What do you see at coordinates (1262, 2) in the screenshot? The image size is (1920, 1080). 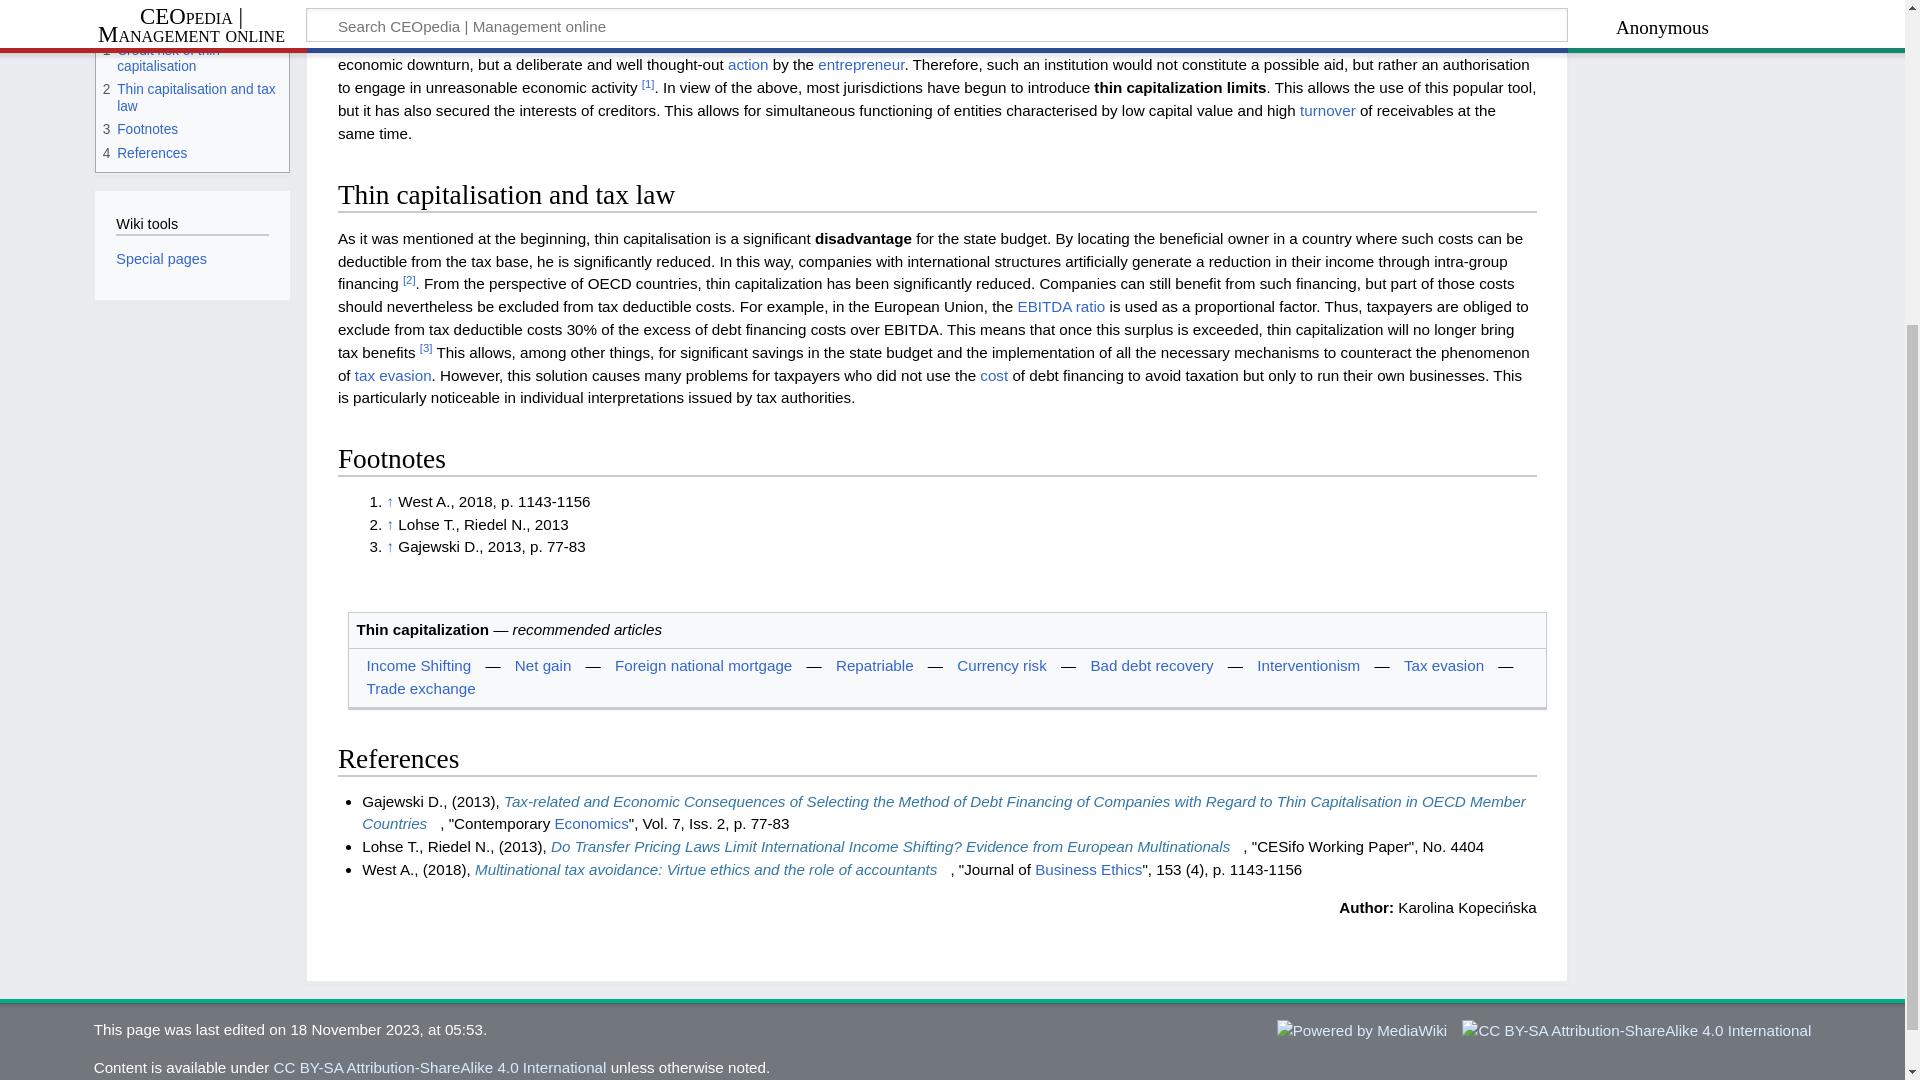 I see `Method` at bounding box center [1262, 2].